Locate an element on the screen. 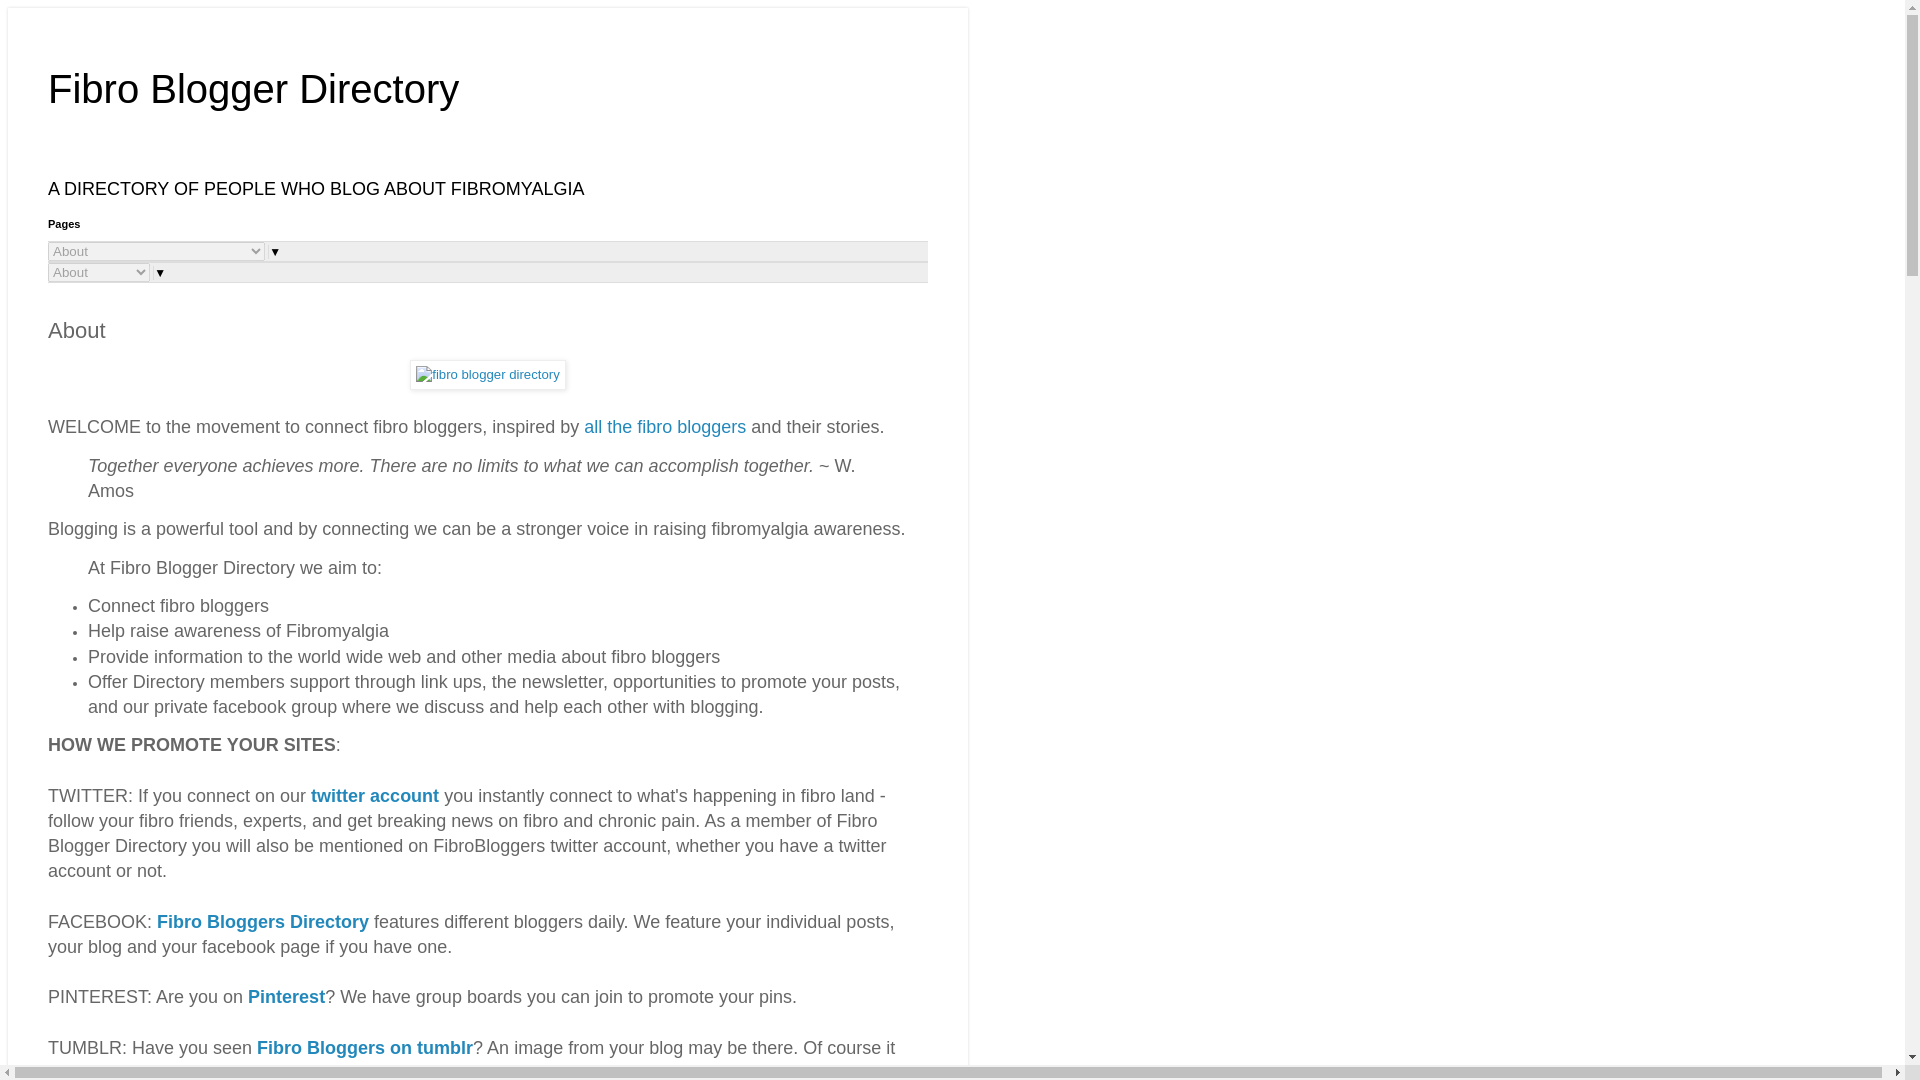 Image resolution: width=1920 pixels, height=1080 pixels. About fibro blogger directory is located at coordinates (488, 374).